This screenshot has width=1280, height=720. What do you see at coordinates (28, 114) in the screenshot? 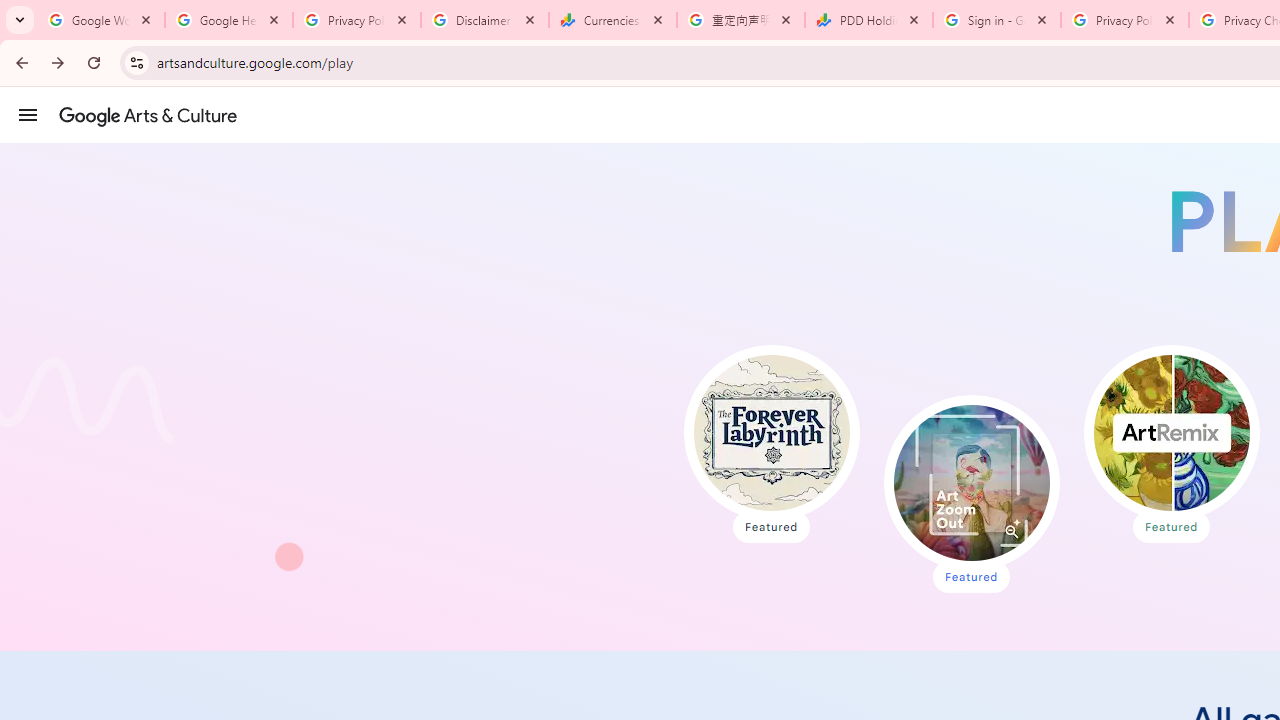
I see `Menu` at bounding box center [28, 114].